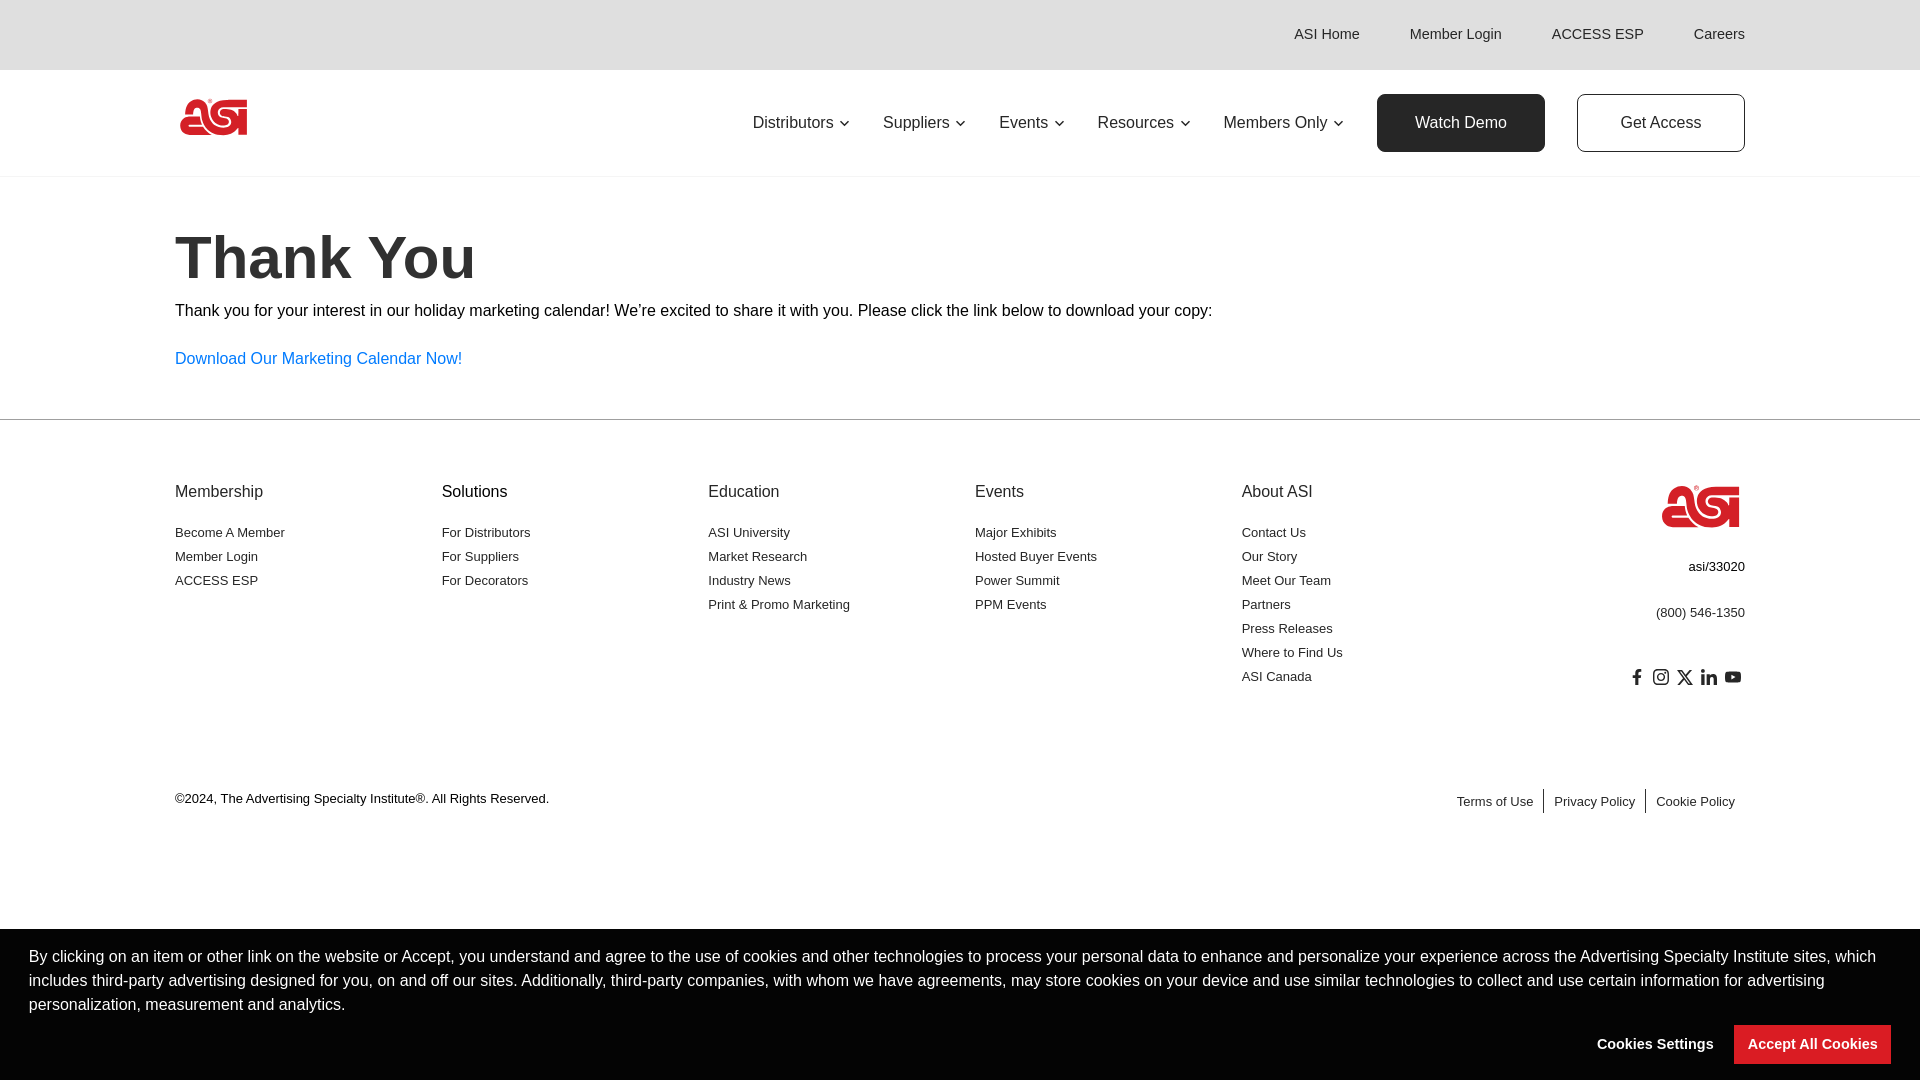 The image size is (1920, 1080). Describe the element at coordinates (1032, 122) in the screenshot. I see `Events` at that location.